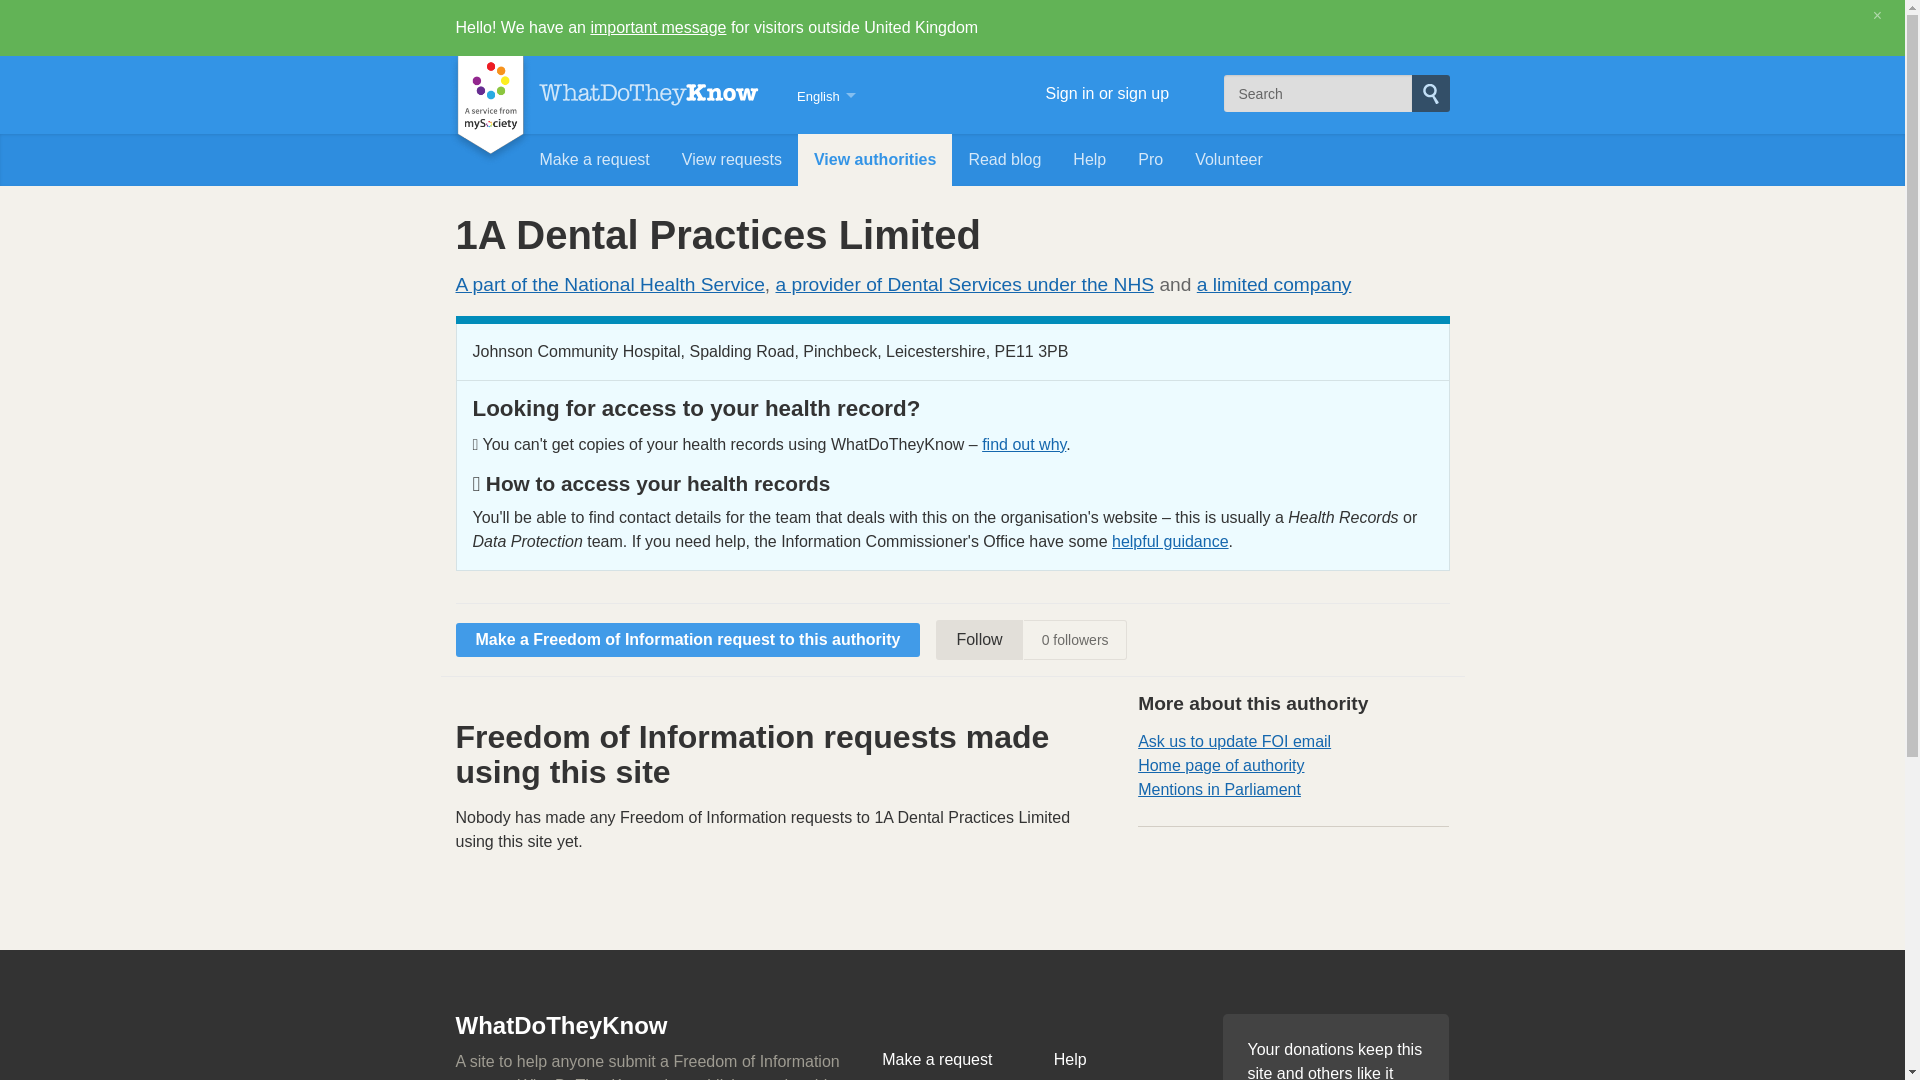 The image size is (1920, 1080). Describe the element at coordinates (1220, 766) in the screenshot. I see `Home page of authority` at that location.